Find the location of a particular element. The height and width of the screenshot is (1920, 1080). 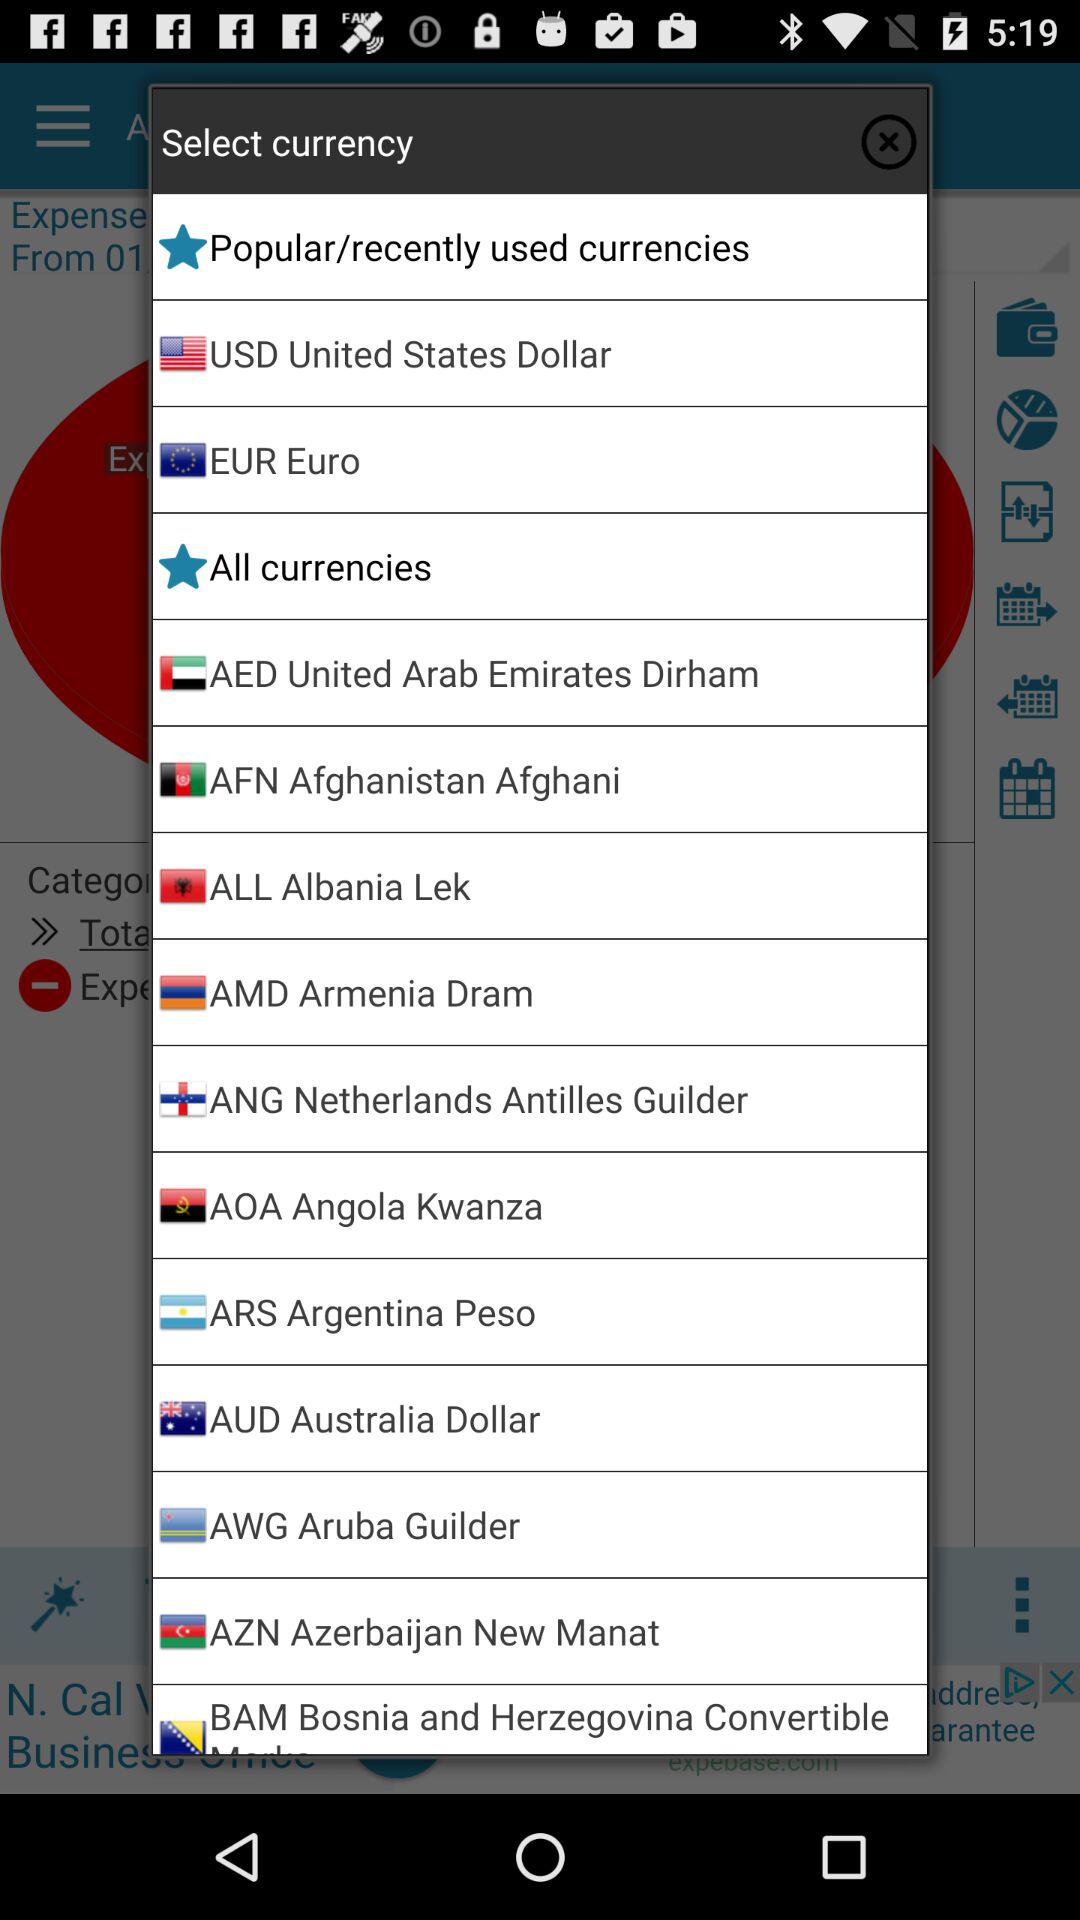

turn off app above the eur euro icon is located at coordinates (564, 352).